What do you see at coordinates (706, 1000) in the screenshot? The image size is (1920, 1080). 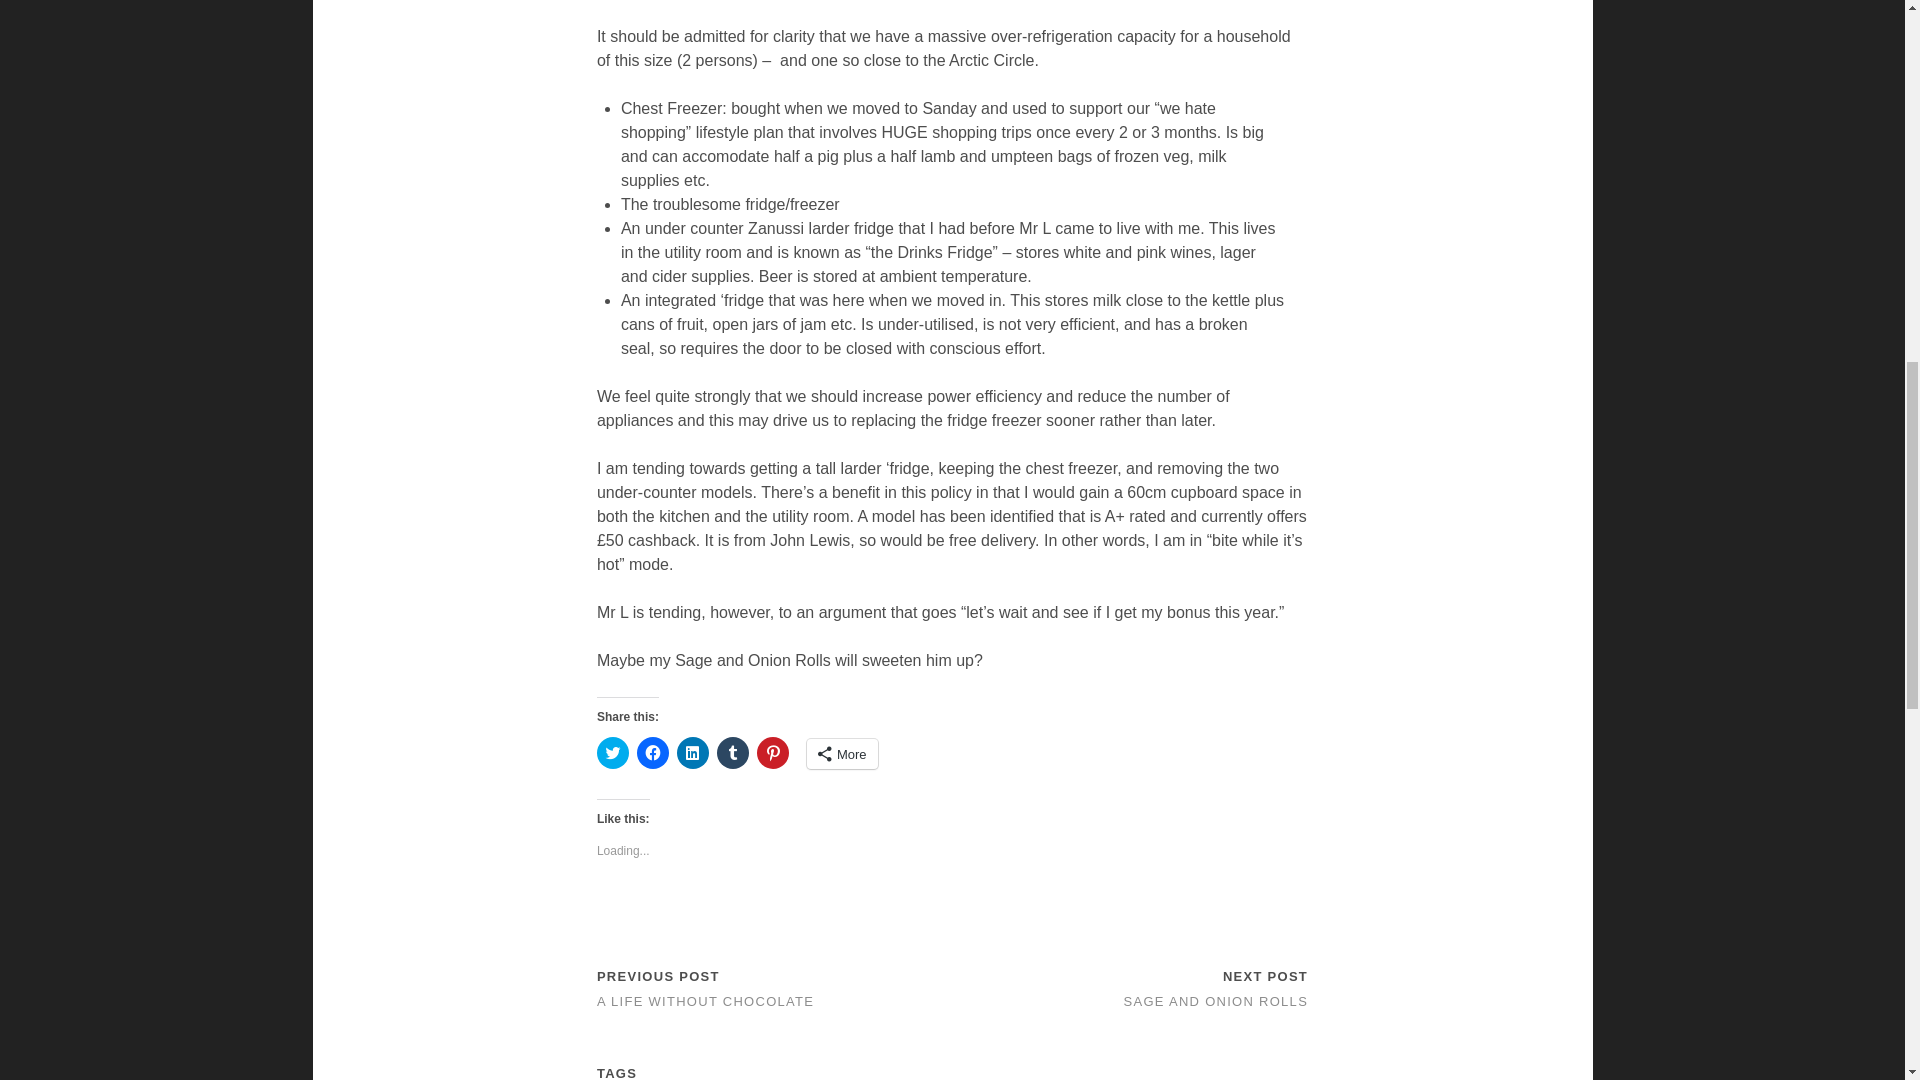 I see `A LIFE WITHOUT CHOCOLATE` at bounding box center [706, 1000].